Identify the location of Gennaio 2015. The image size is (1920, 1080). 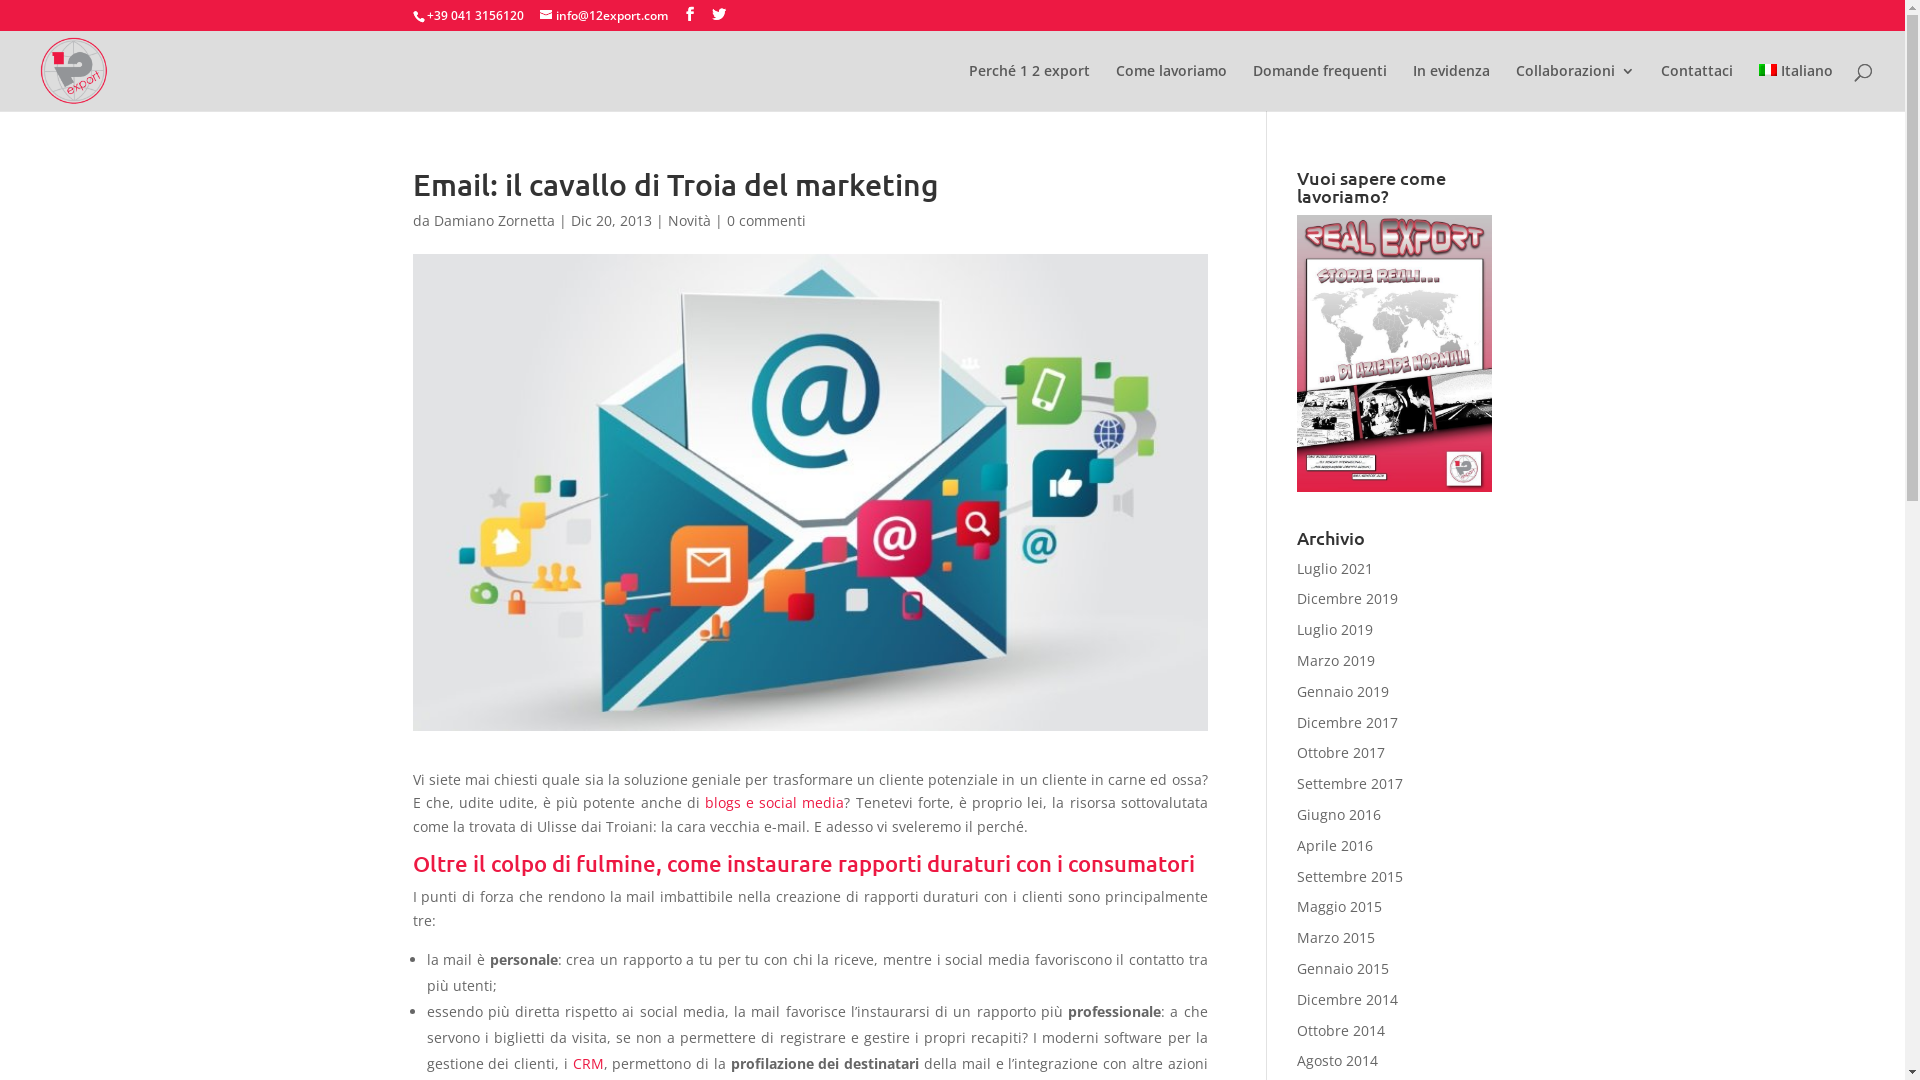
(1343, 968).